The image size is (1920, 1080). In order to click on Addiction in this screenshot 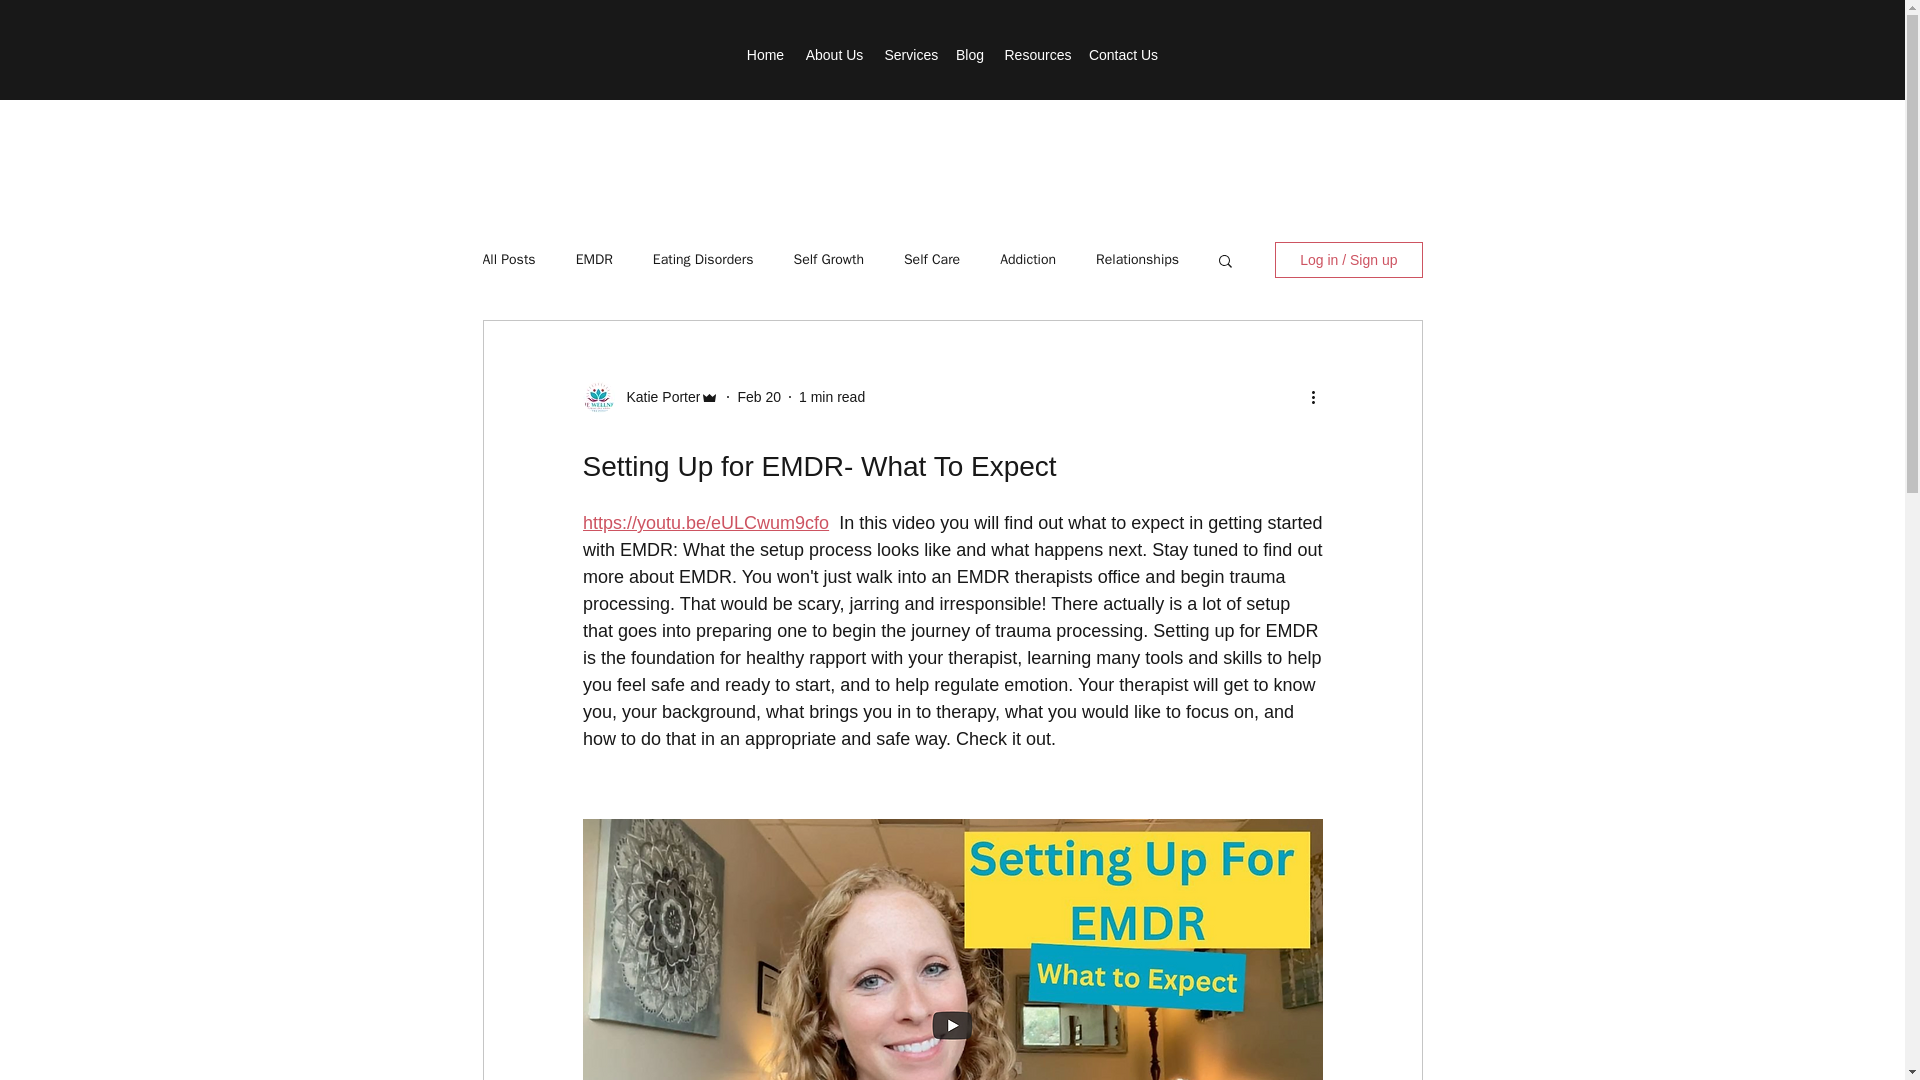, I will do `click(1028, 259)`.